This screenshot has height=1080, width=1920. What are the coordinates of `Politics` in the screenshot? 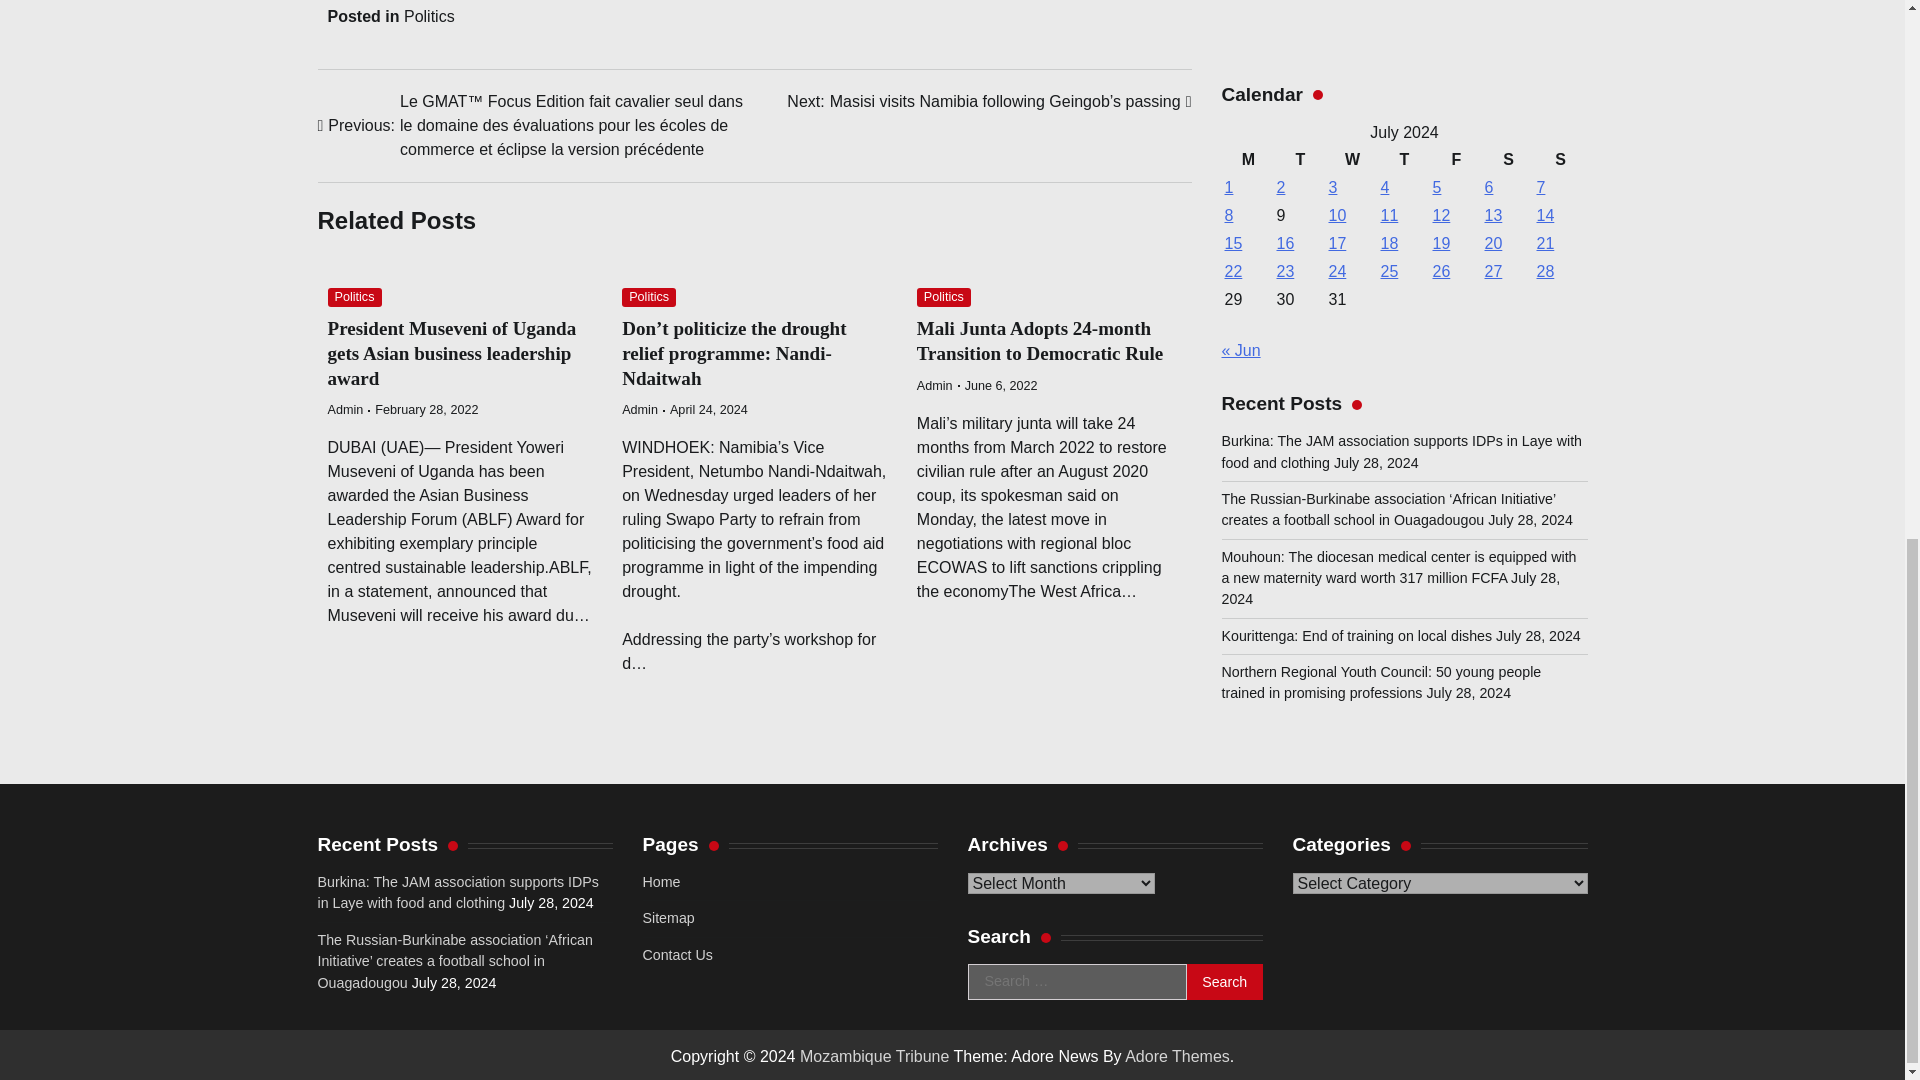 It's located at (429, 16).